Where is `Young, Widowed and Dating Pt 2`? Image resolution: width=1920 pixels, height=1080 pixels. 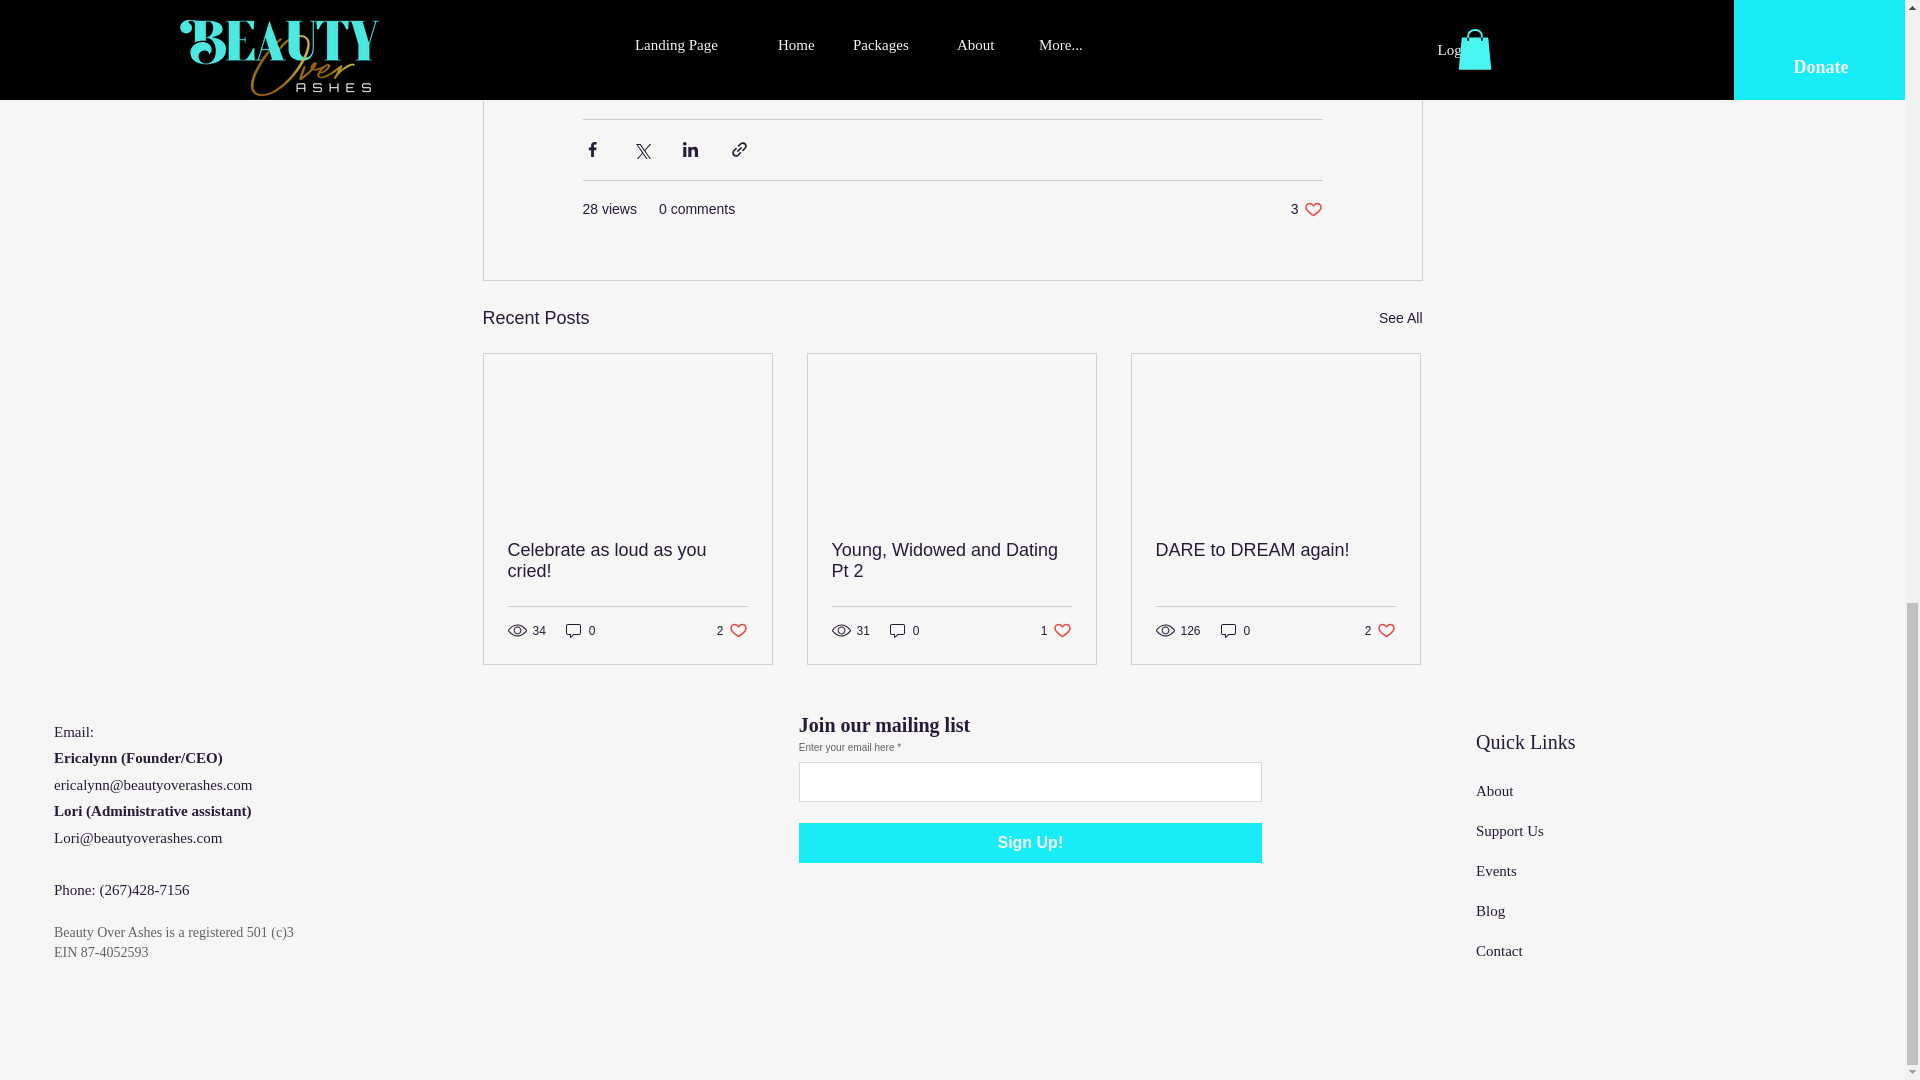
Young, Widowed and Dating Pt 2 is located at coordinates (951, 561).